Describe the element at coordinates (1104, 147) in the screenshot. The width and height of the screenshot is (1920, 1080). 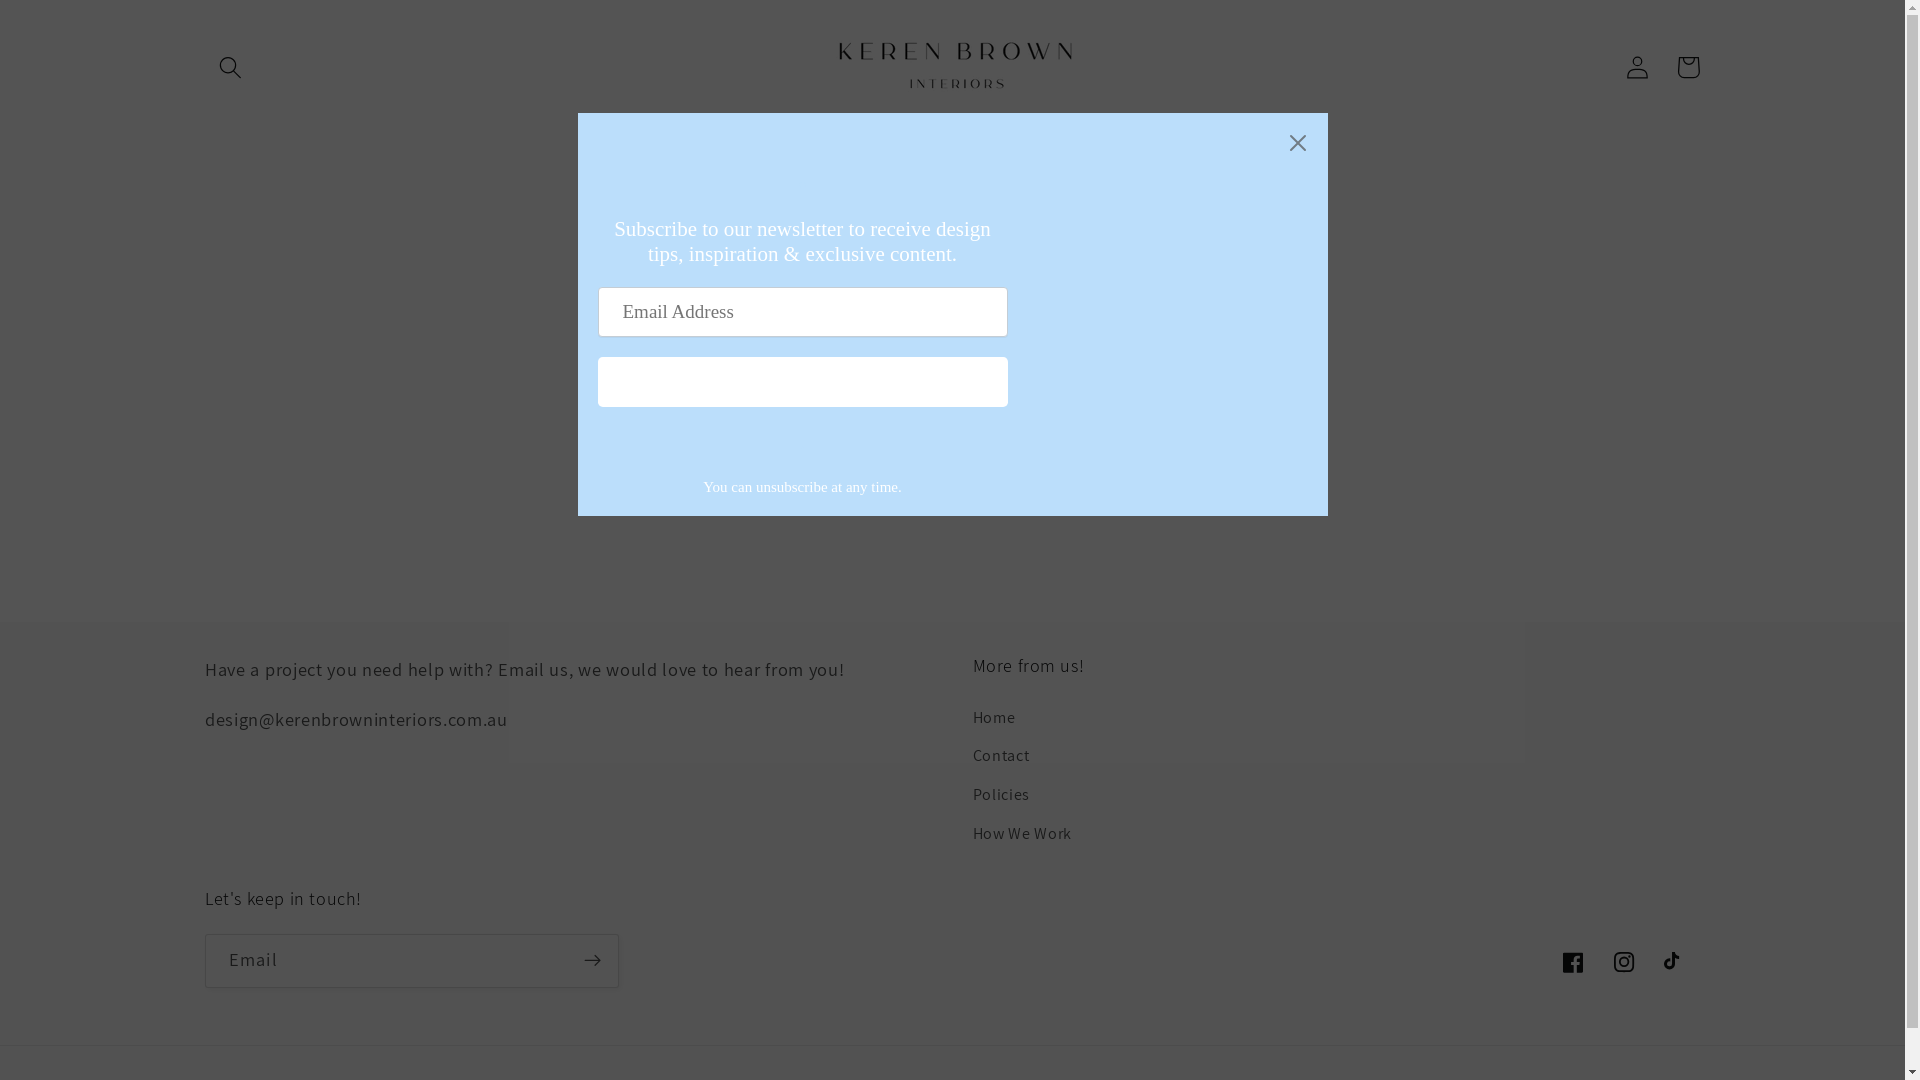
I see `SHOP` at that location.